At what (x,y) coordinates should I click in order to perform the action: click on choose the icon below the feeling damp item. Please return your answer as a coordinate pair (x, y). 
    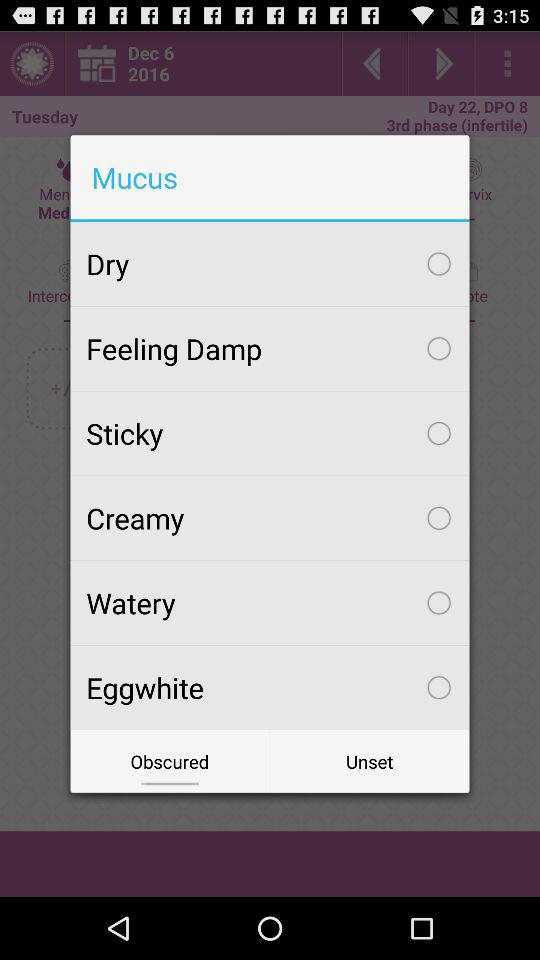
    Looking at the image, I should click on (270, 433).